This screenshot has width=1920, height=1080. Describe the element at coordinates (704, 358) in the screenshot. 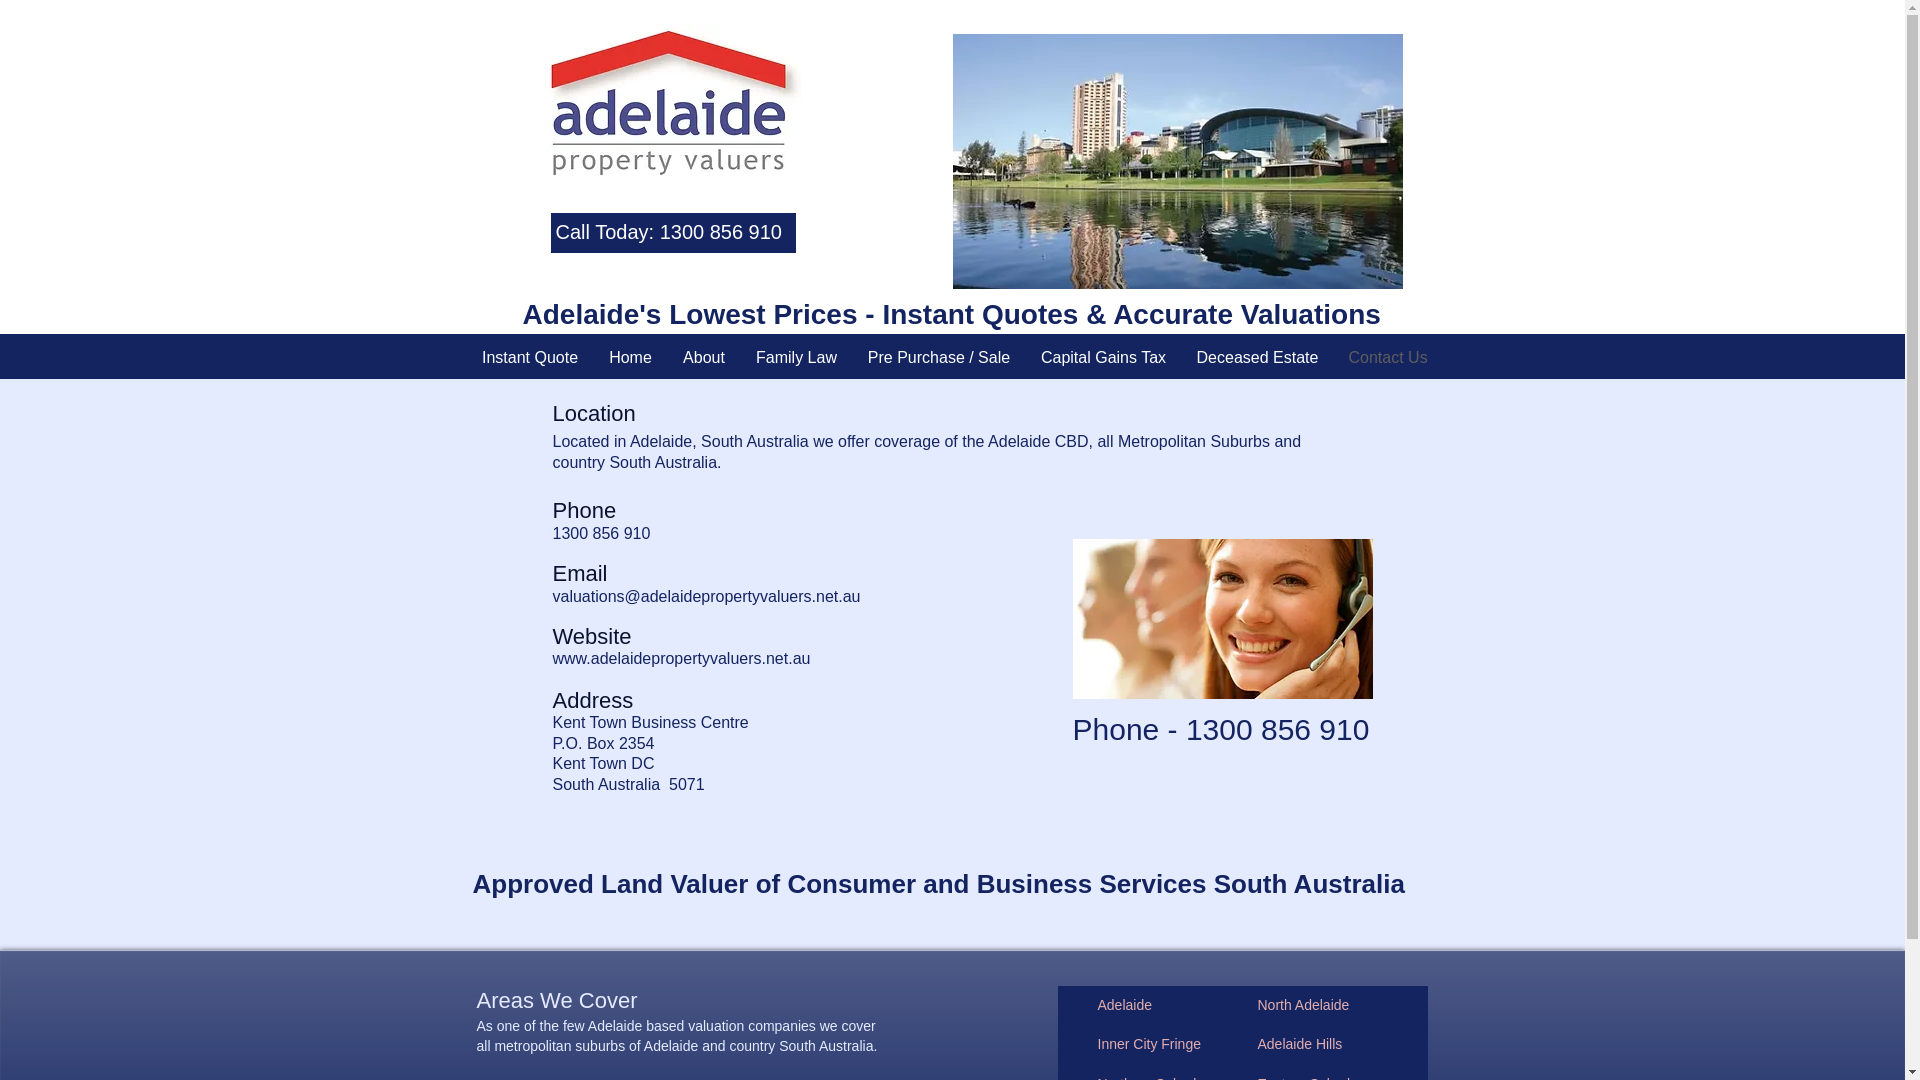

I see `About` at that location.